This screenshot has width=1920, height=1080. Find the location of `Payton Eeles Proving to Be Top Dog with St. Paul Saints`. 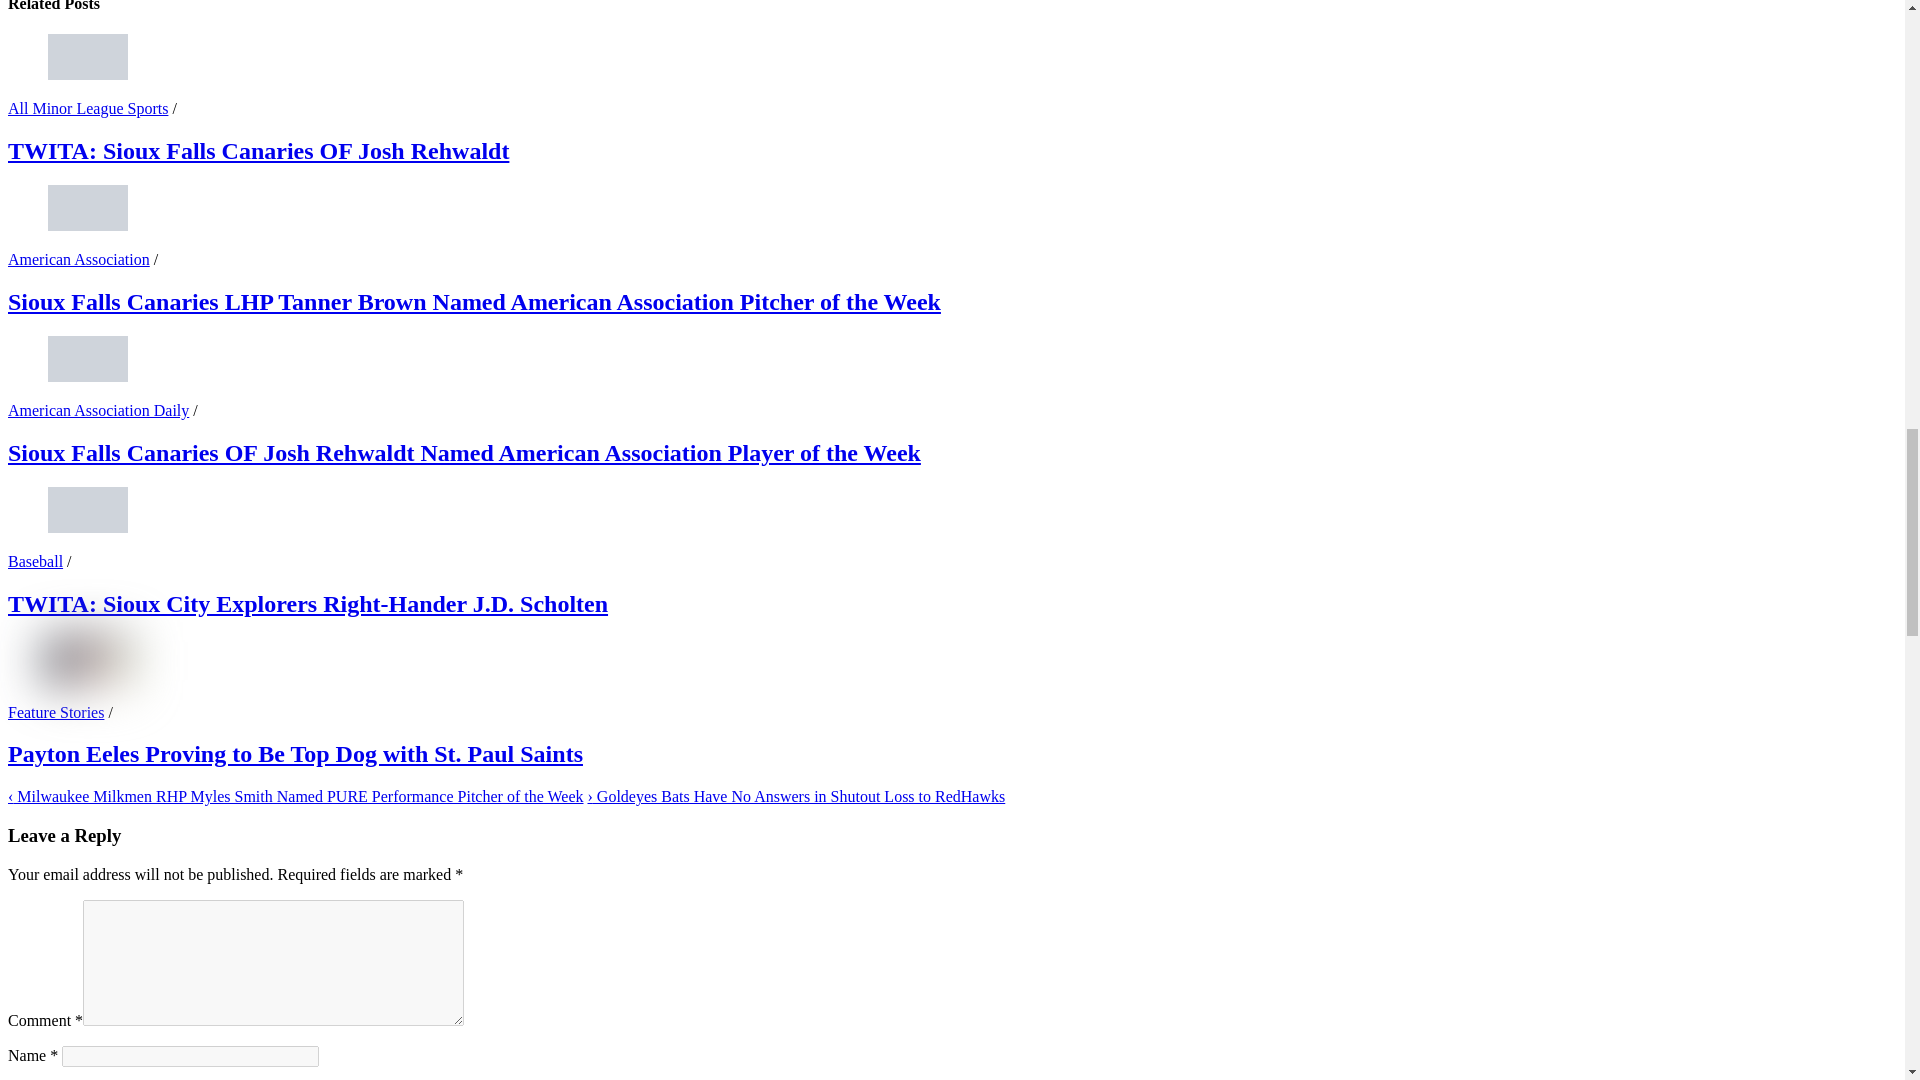

Payton Eeles Proving to Be Top Dog with St. Paul Saints is located at coordinates (295, 753).